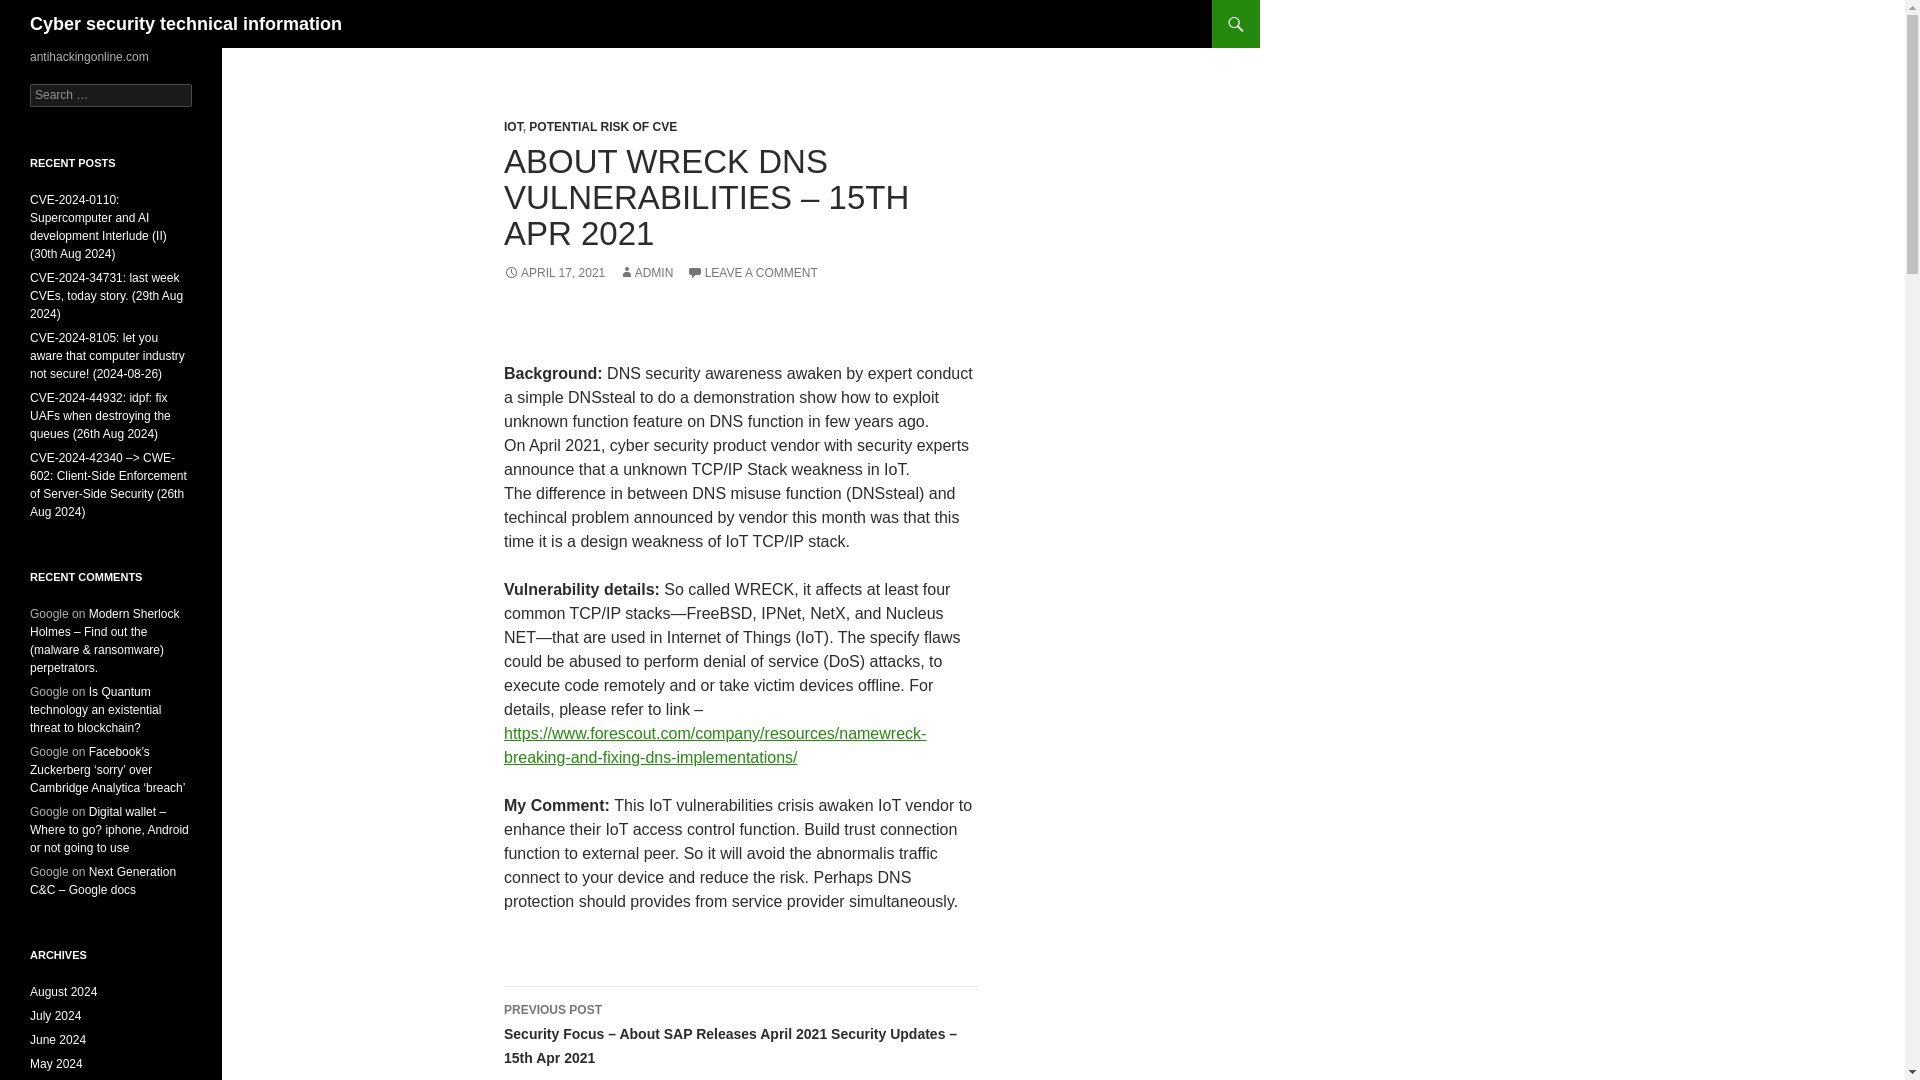 This screenshot has height=1080, width=1920. Describe the element at coordinates (554, 272) in the screenshot. I see `APRIL 17, 2021` at that location.